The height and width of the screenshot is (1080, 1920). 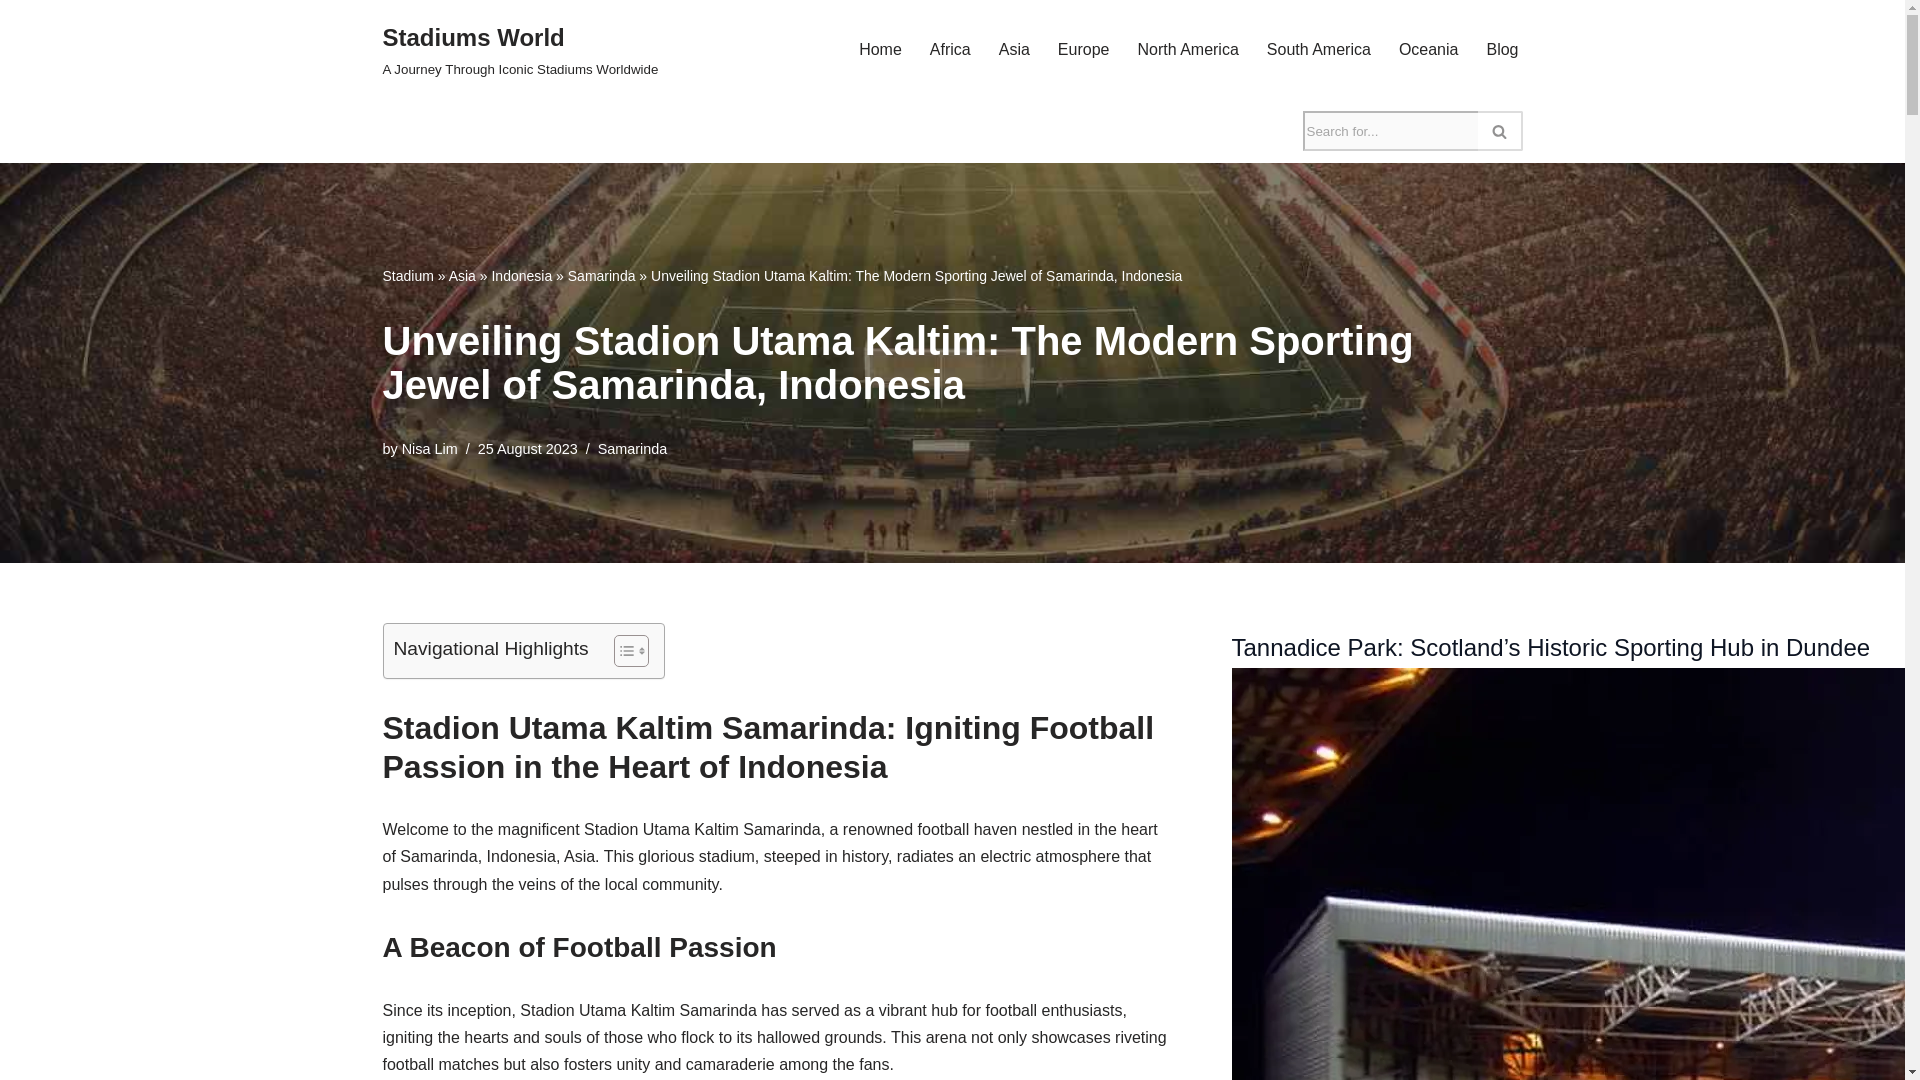 What do you see at coordinates (462, 276) in the screenshot?
I see `Asia` at bounding box center [462, 276].